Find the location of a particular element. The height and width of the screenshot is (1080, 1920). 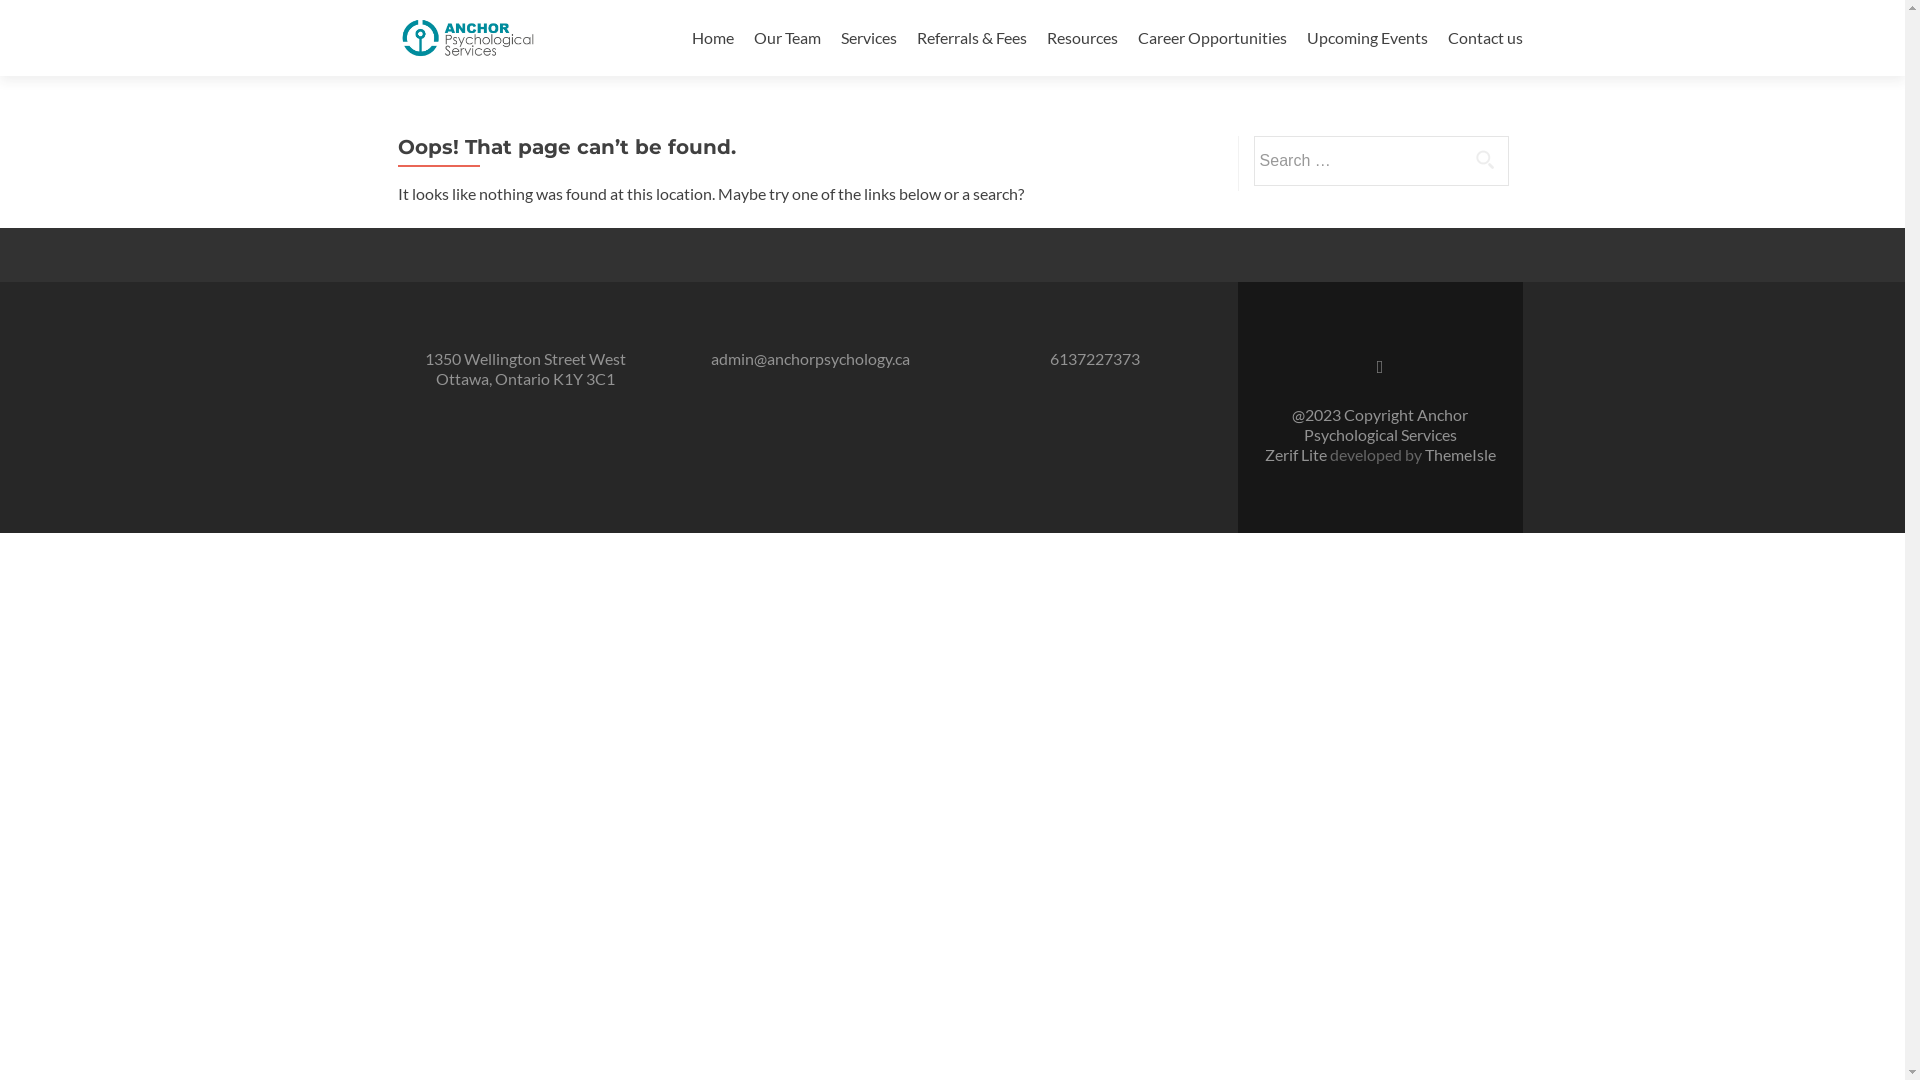

ThemeIsle is located at coordinates (1460, 454).